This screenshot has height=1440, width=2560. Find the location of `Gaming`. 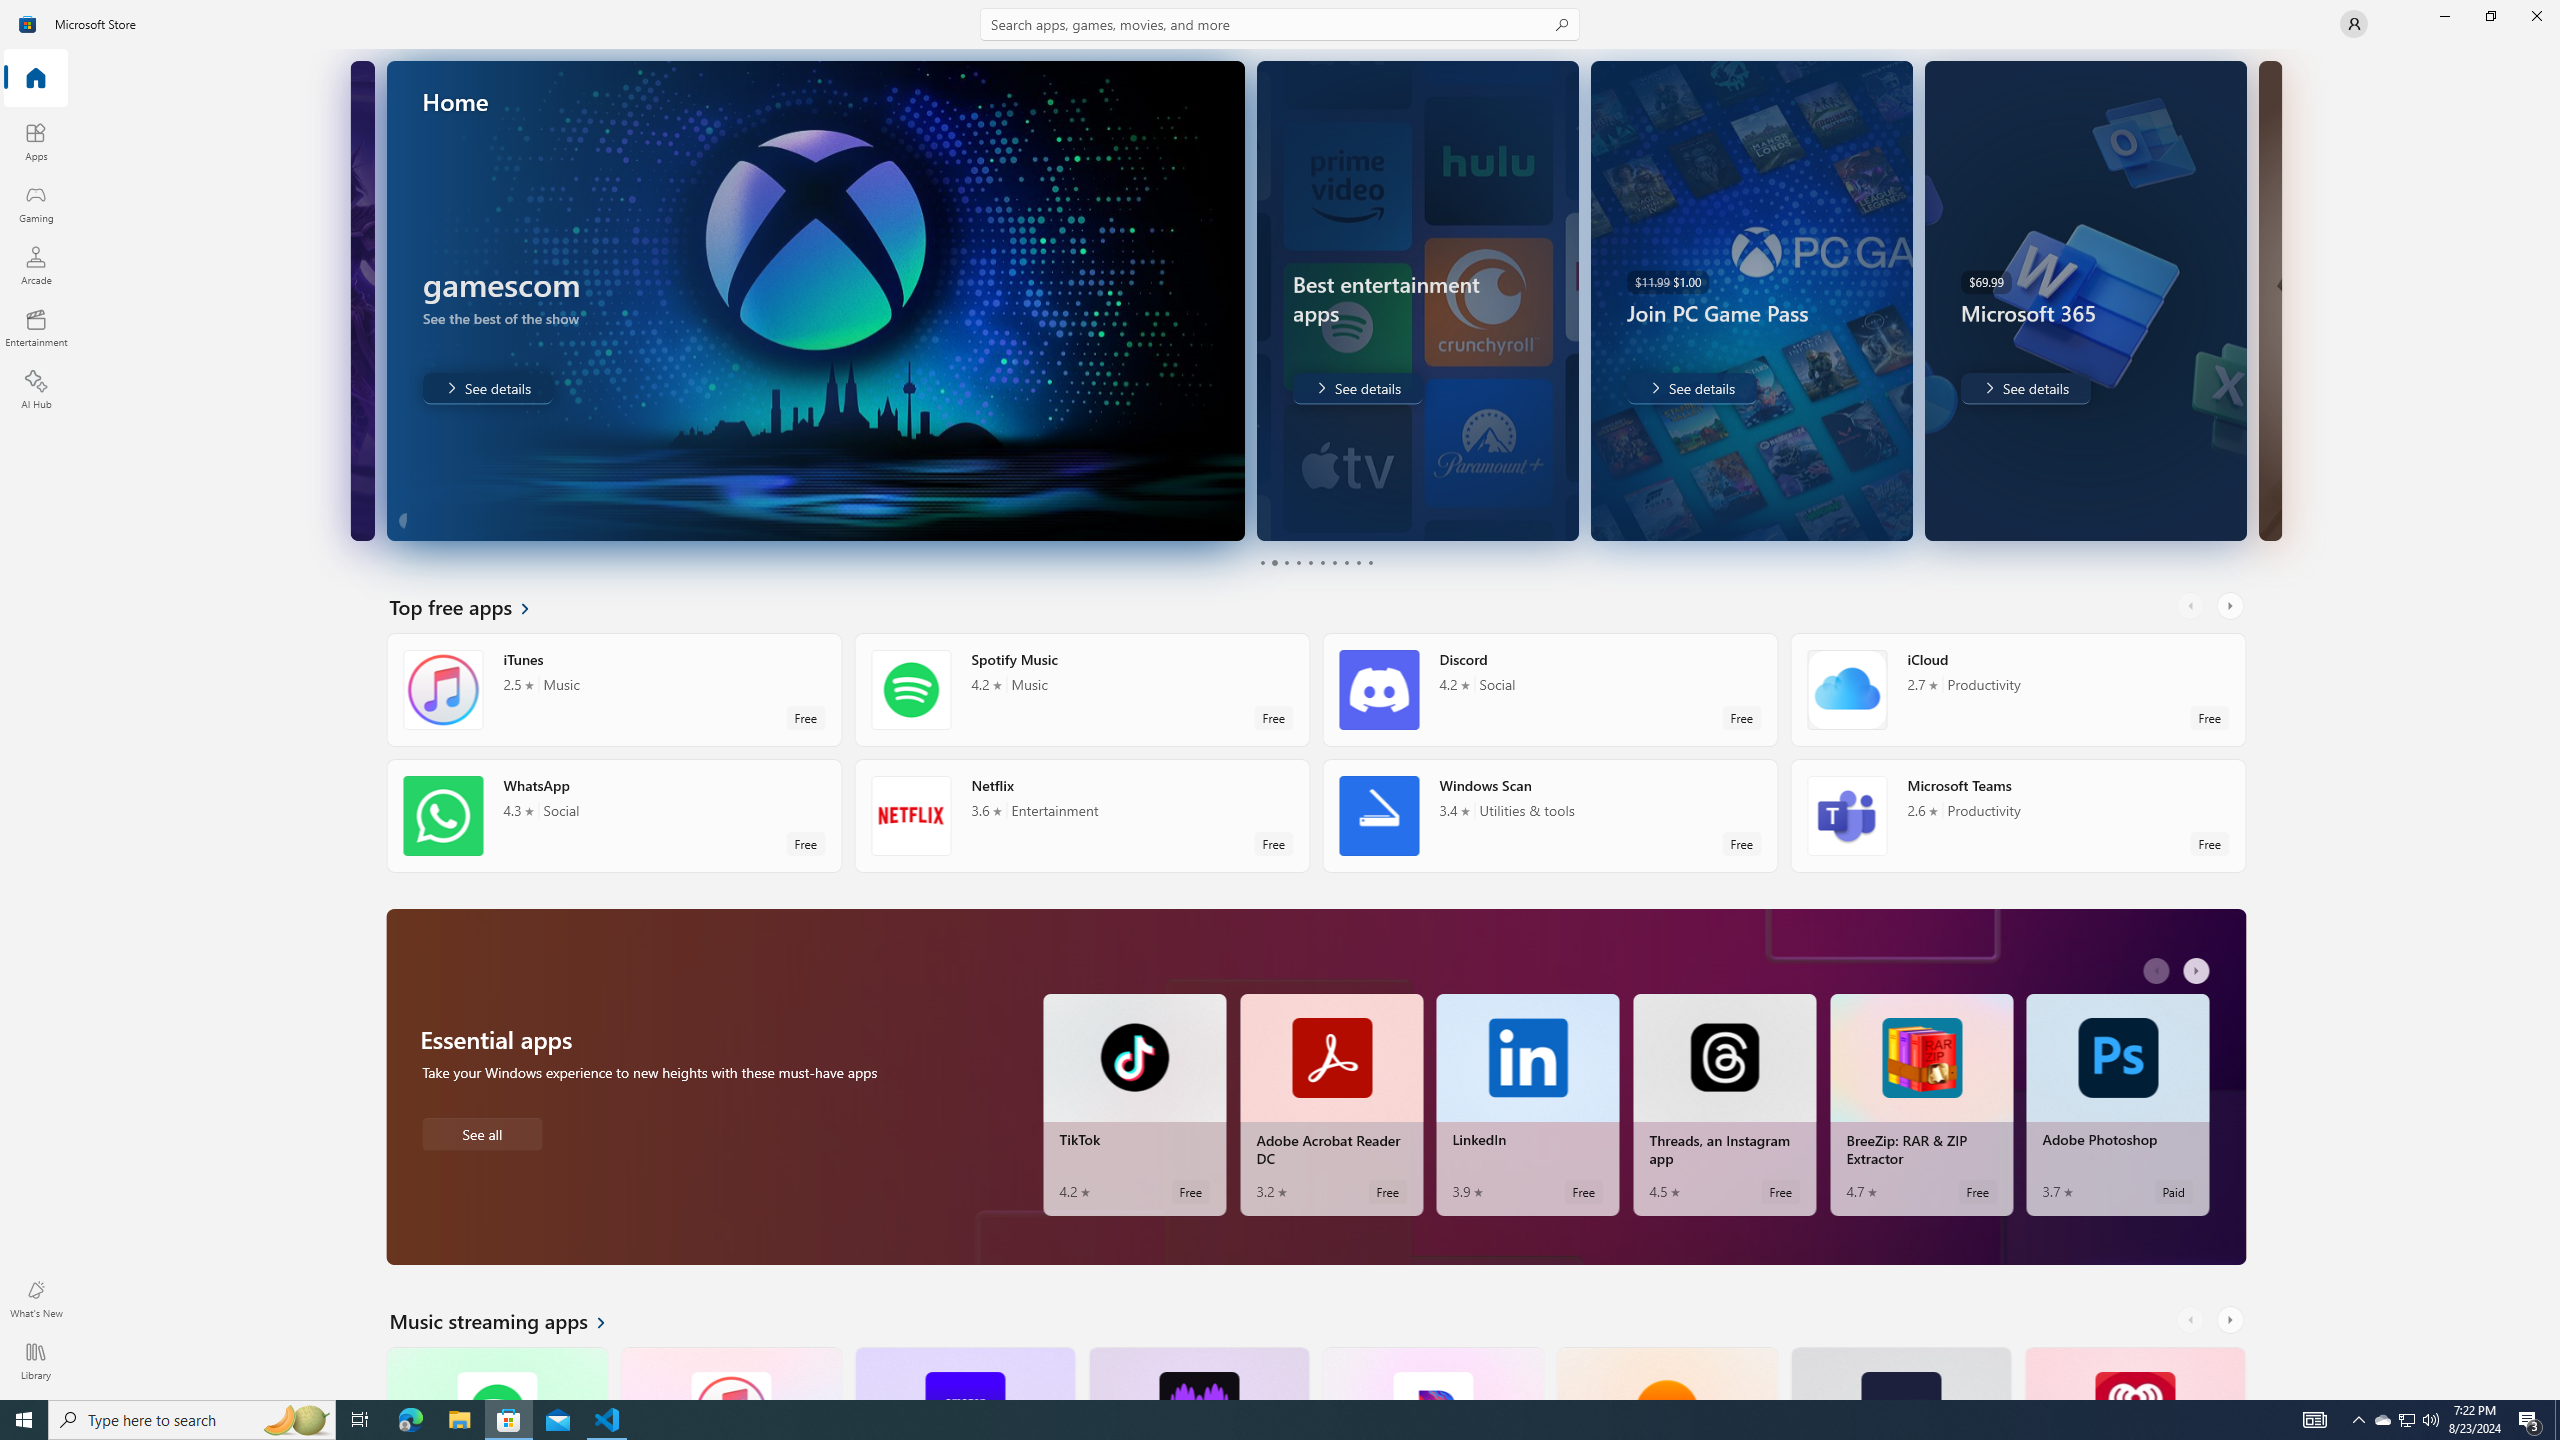

Gaming is located at coordinates (36, 203).